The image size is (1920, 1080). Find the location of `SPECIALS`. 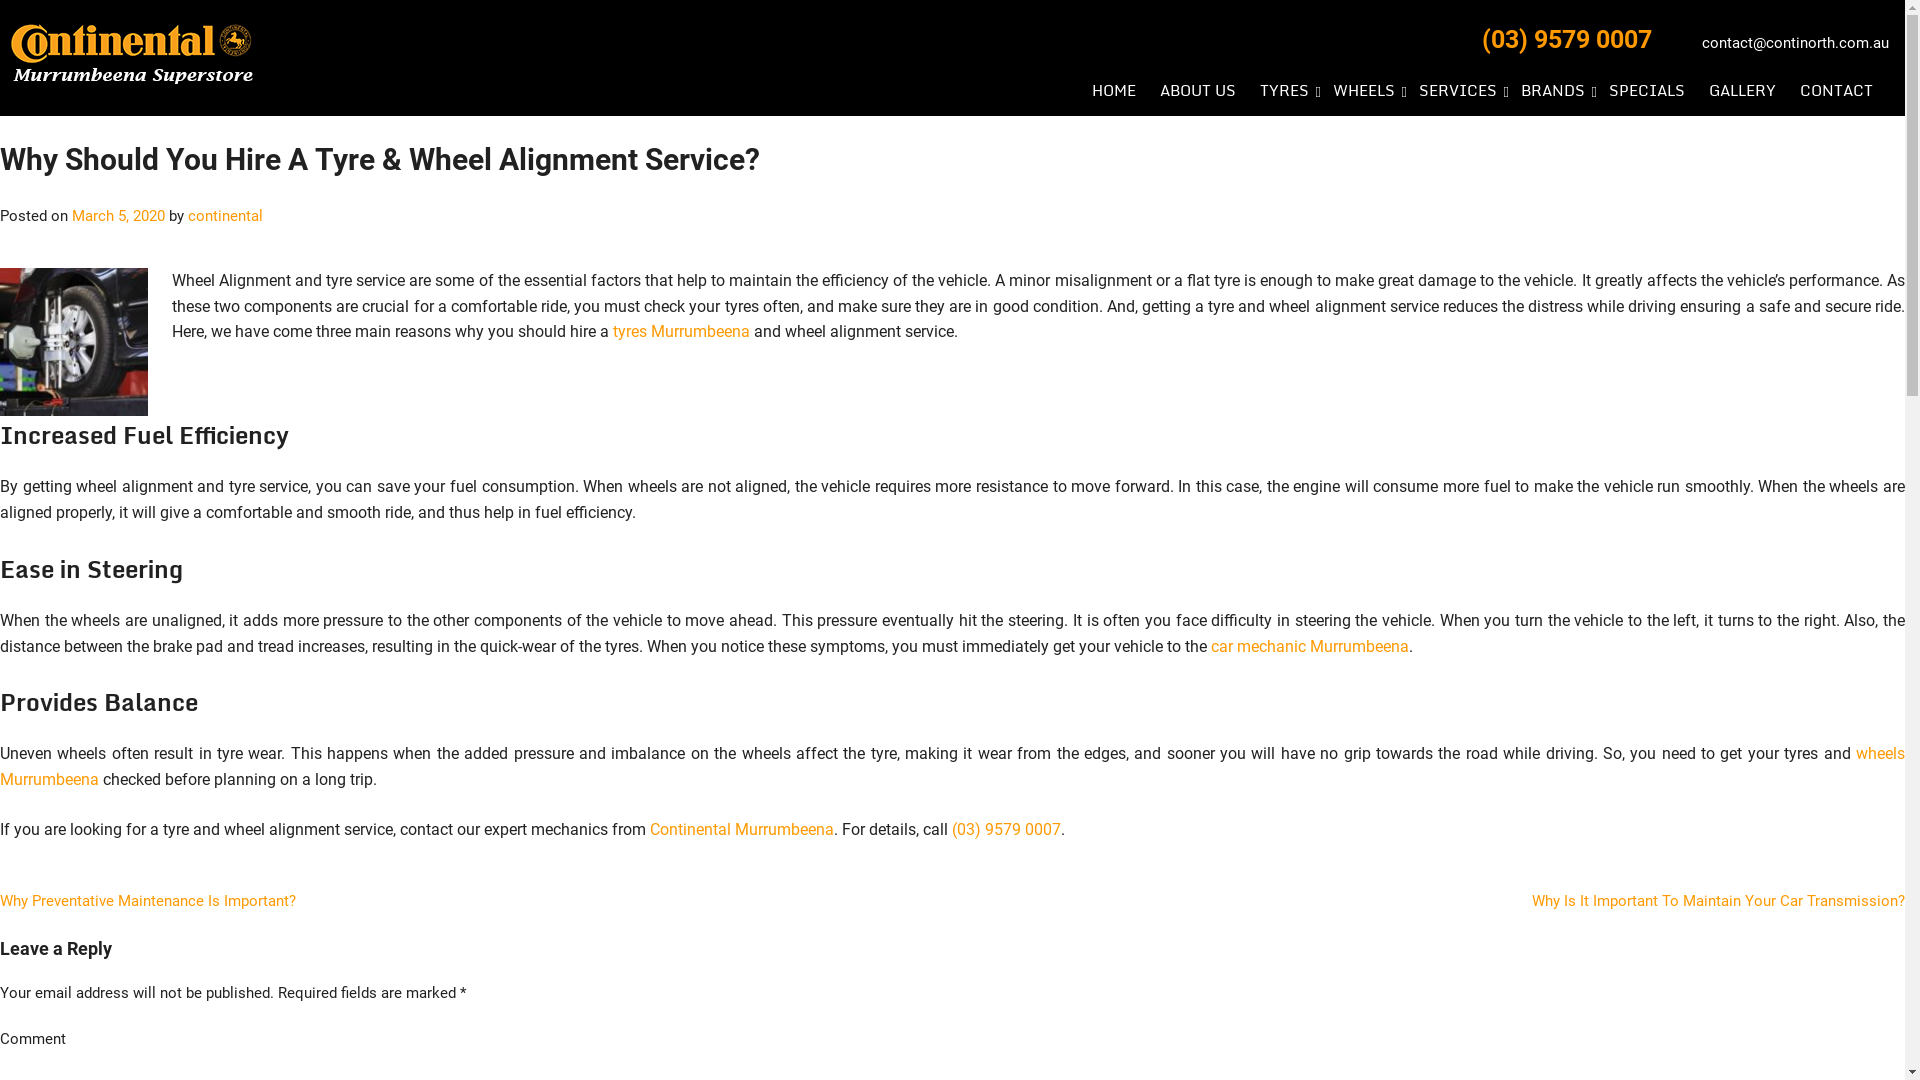

SPECIALS is located at coordinates (1647, 90).